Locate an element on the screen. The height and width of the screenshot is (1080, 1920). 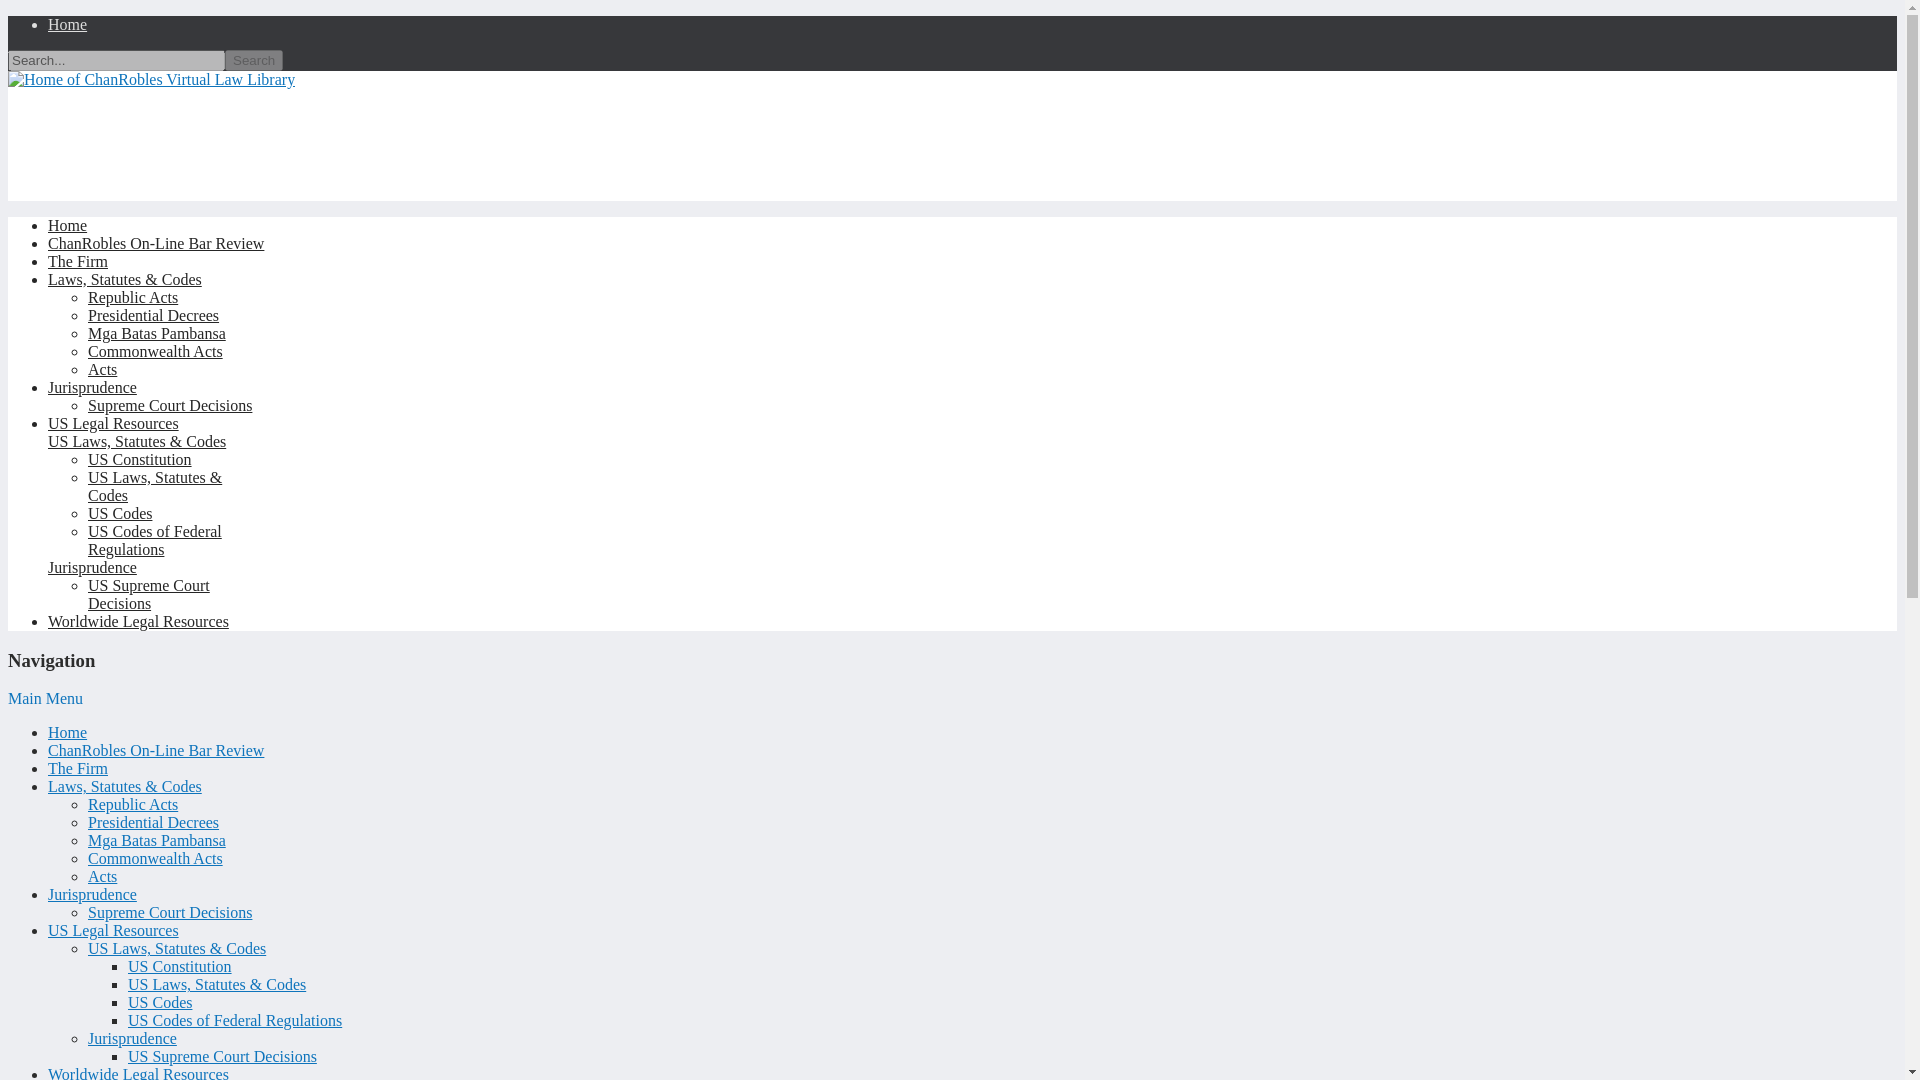
Acts is located at coordinates (102, 369).